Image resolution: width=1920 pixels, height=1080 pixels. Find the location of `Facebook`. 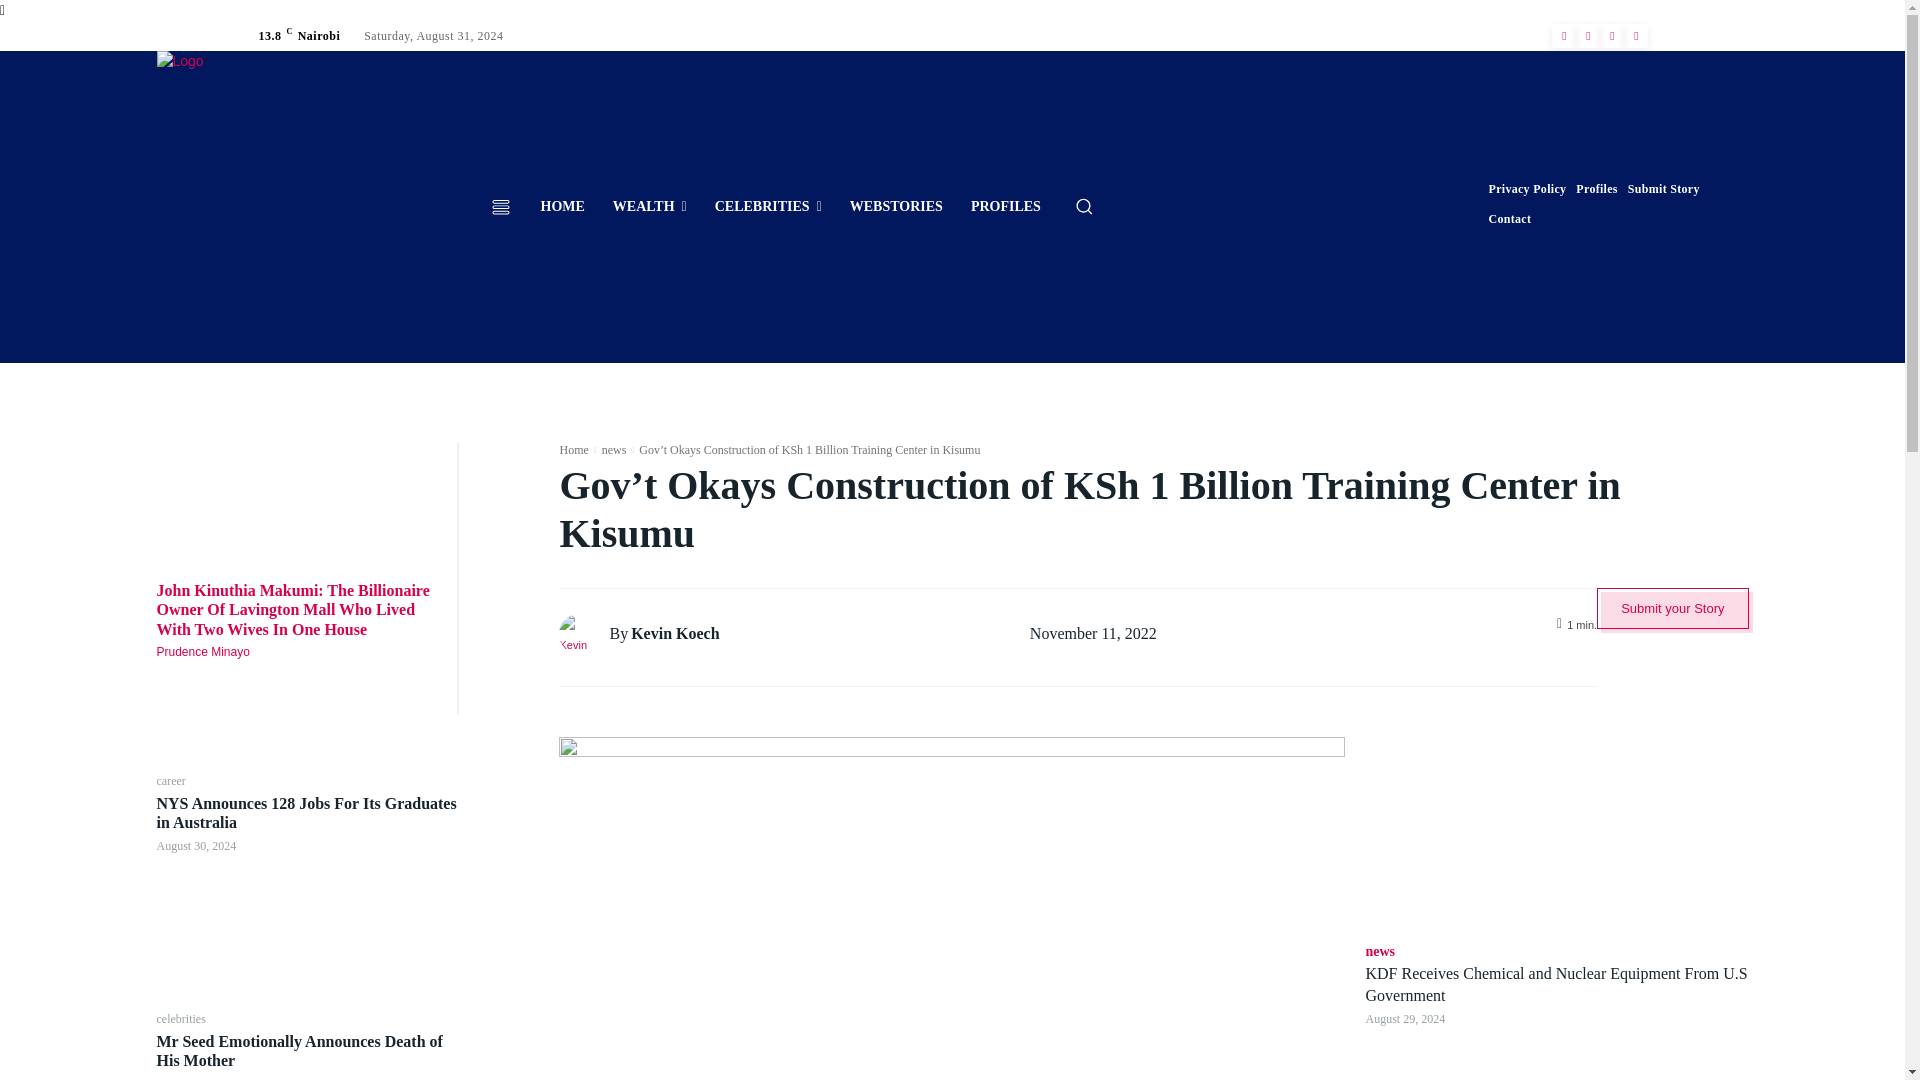

Facebook is located at coordinates (1564, 35).